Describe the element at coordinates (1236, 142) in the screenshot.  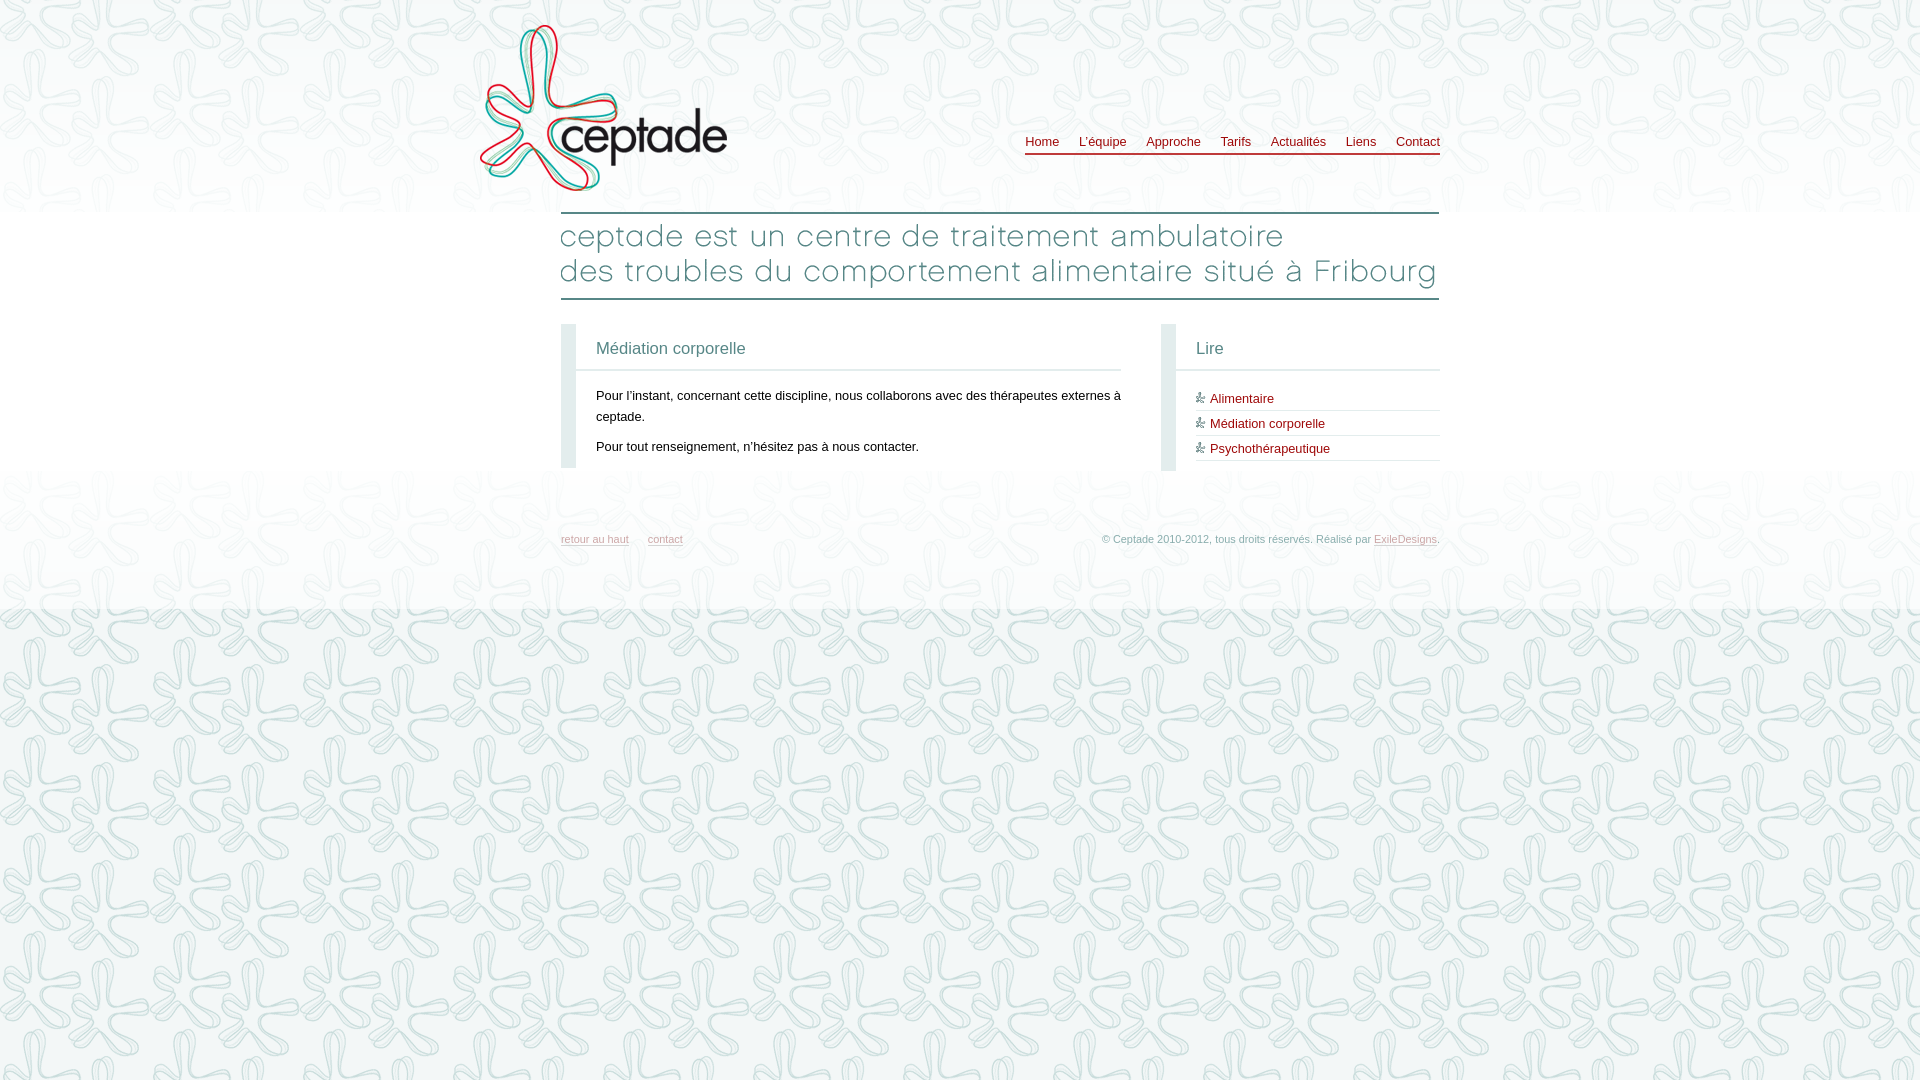
I see `Tarifs` at that location.